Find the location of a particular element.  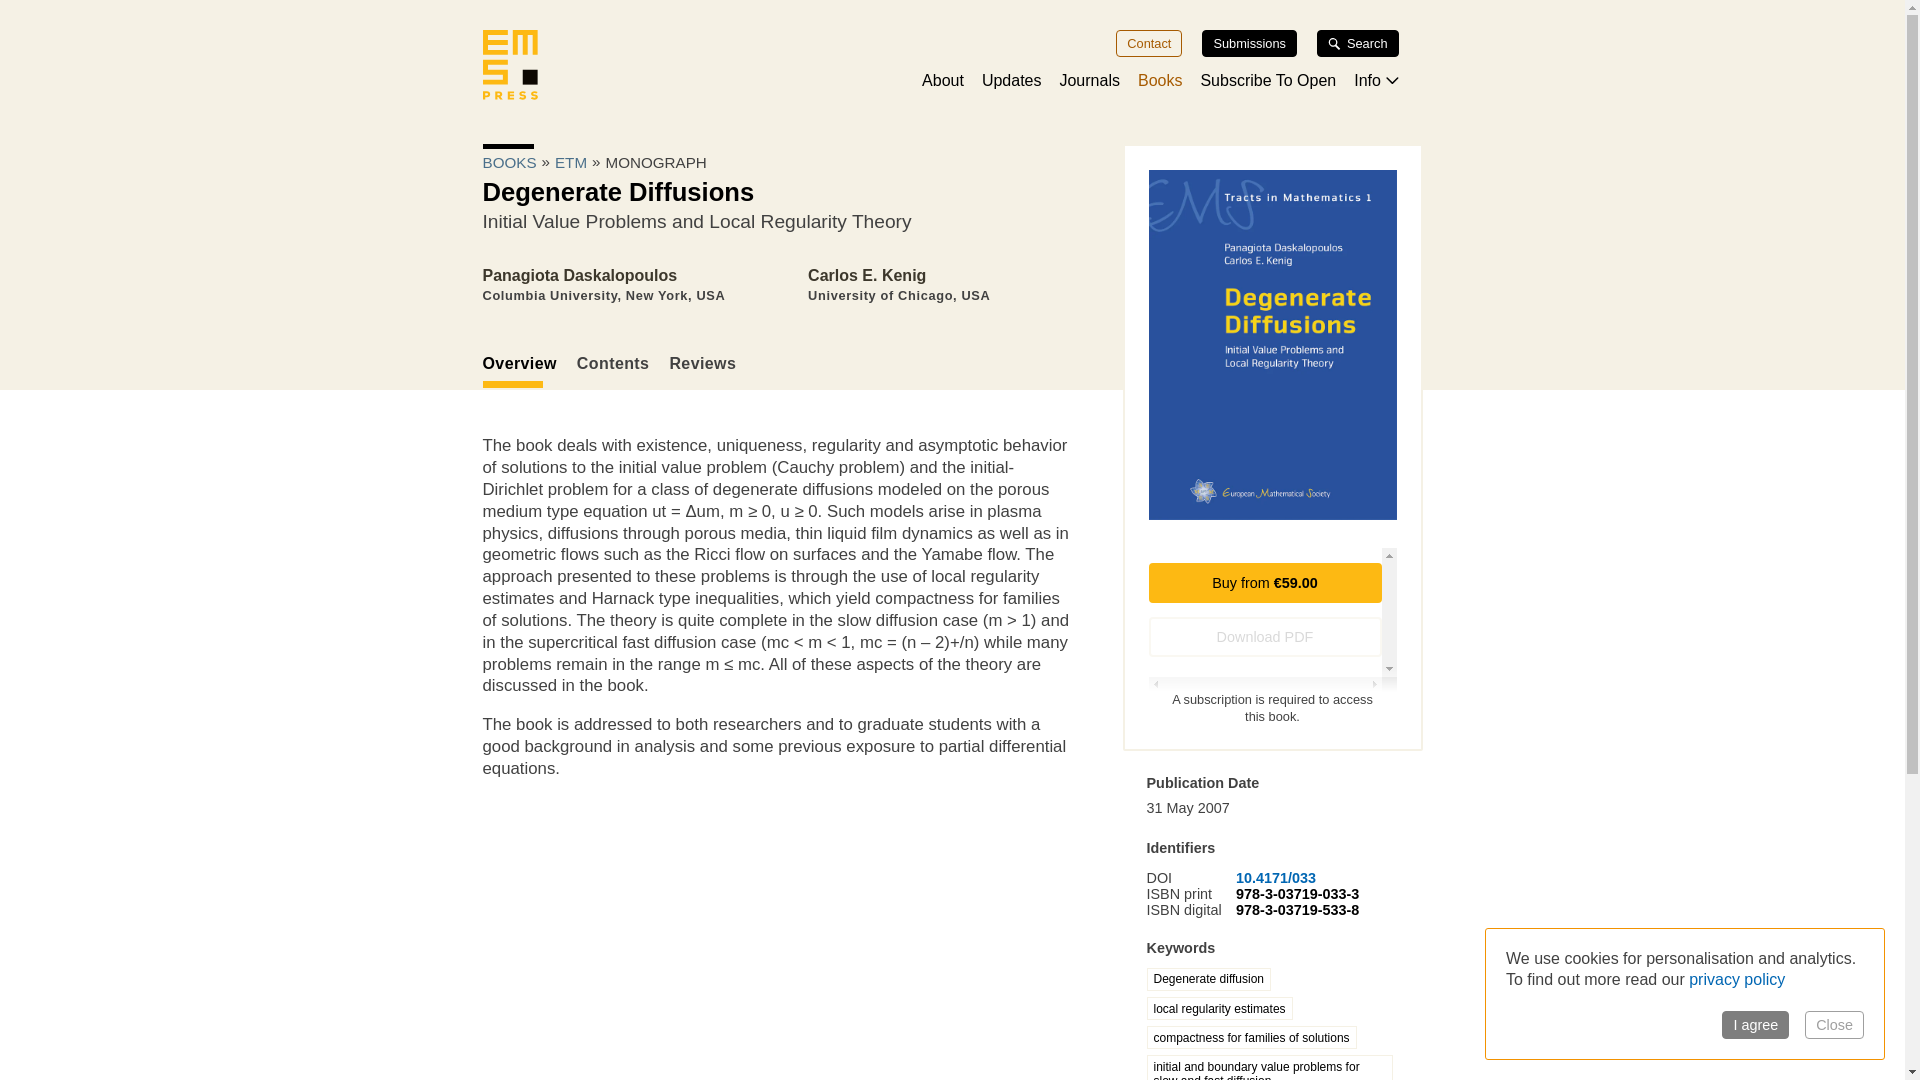

Overview is located at coordinates (528, 371).